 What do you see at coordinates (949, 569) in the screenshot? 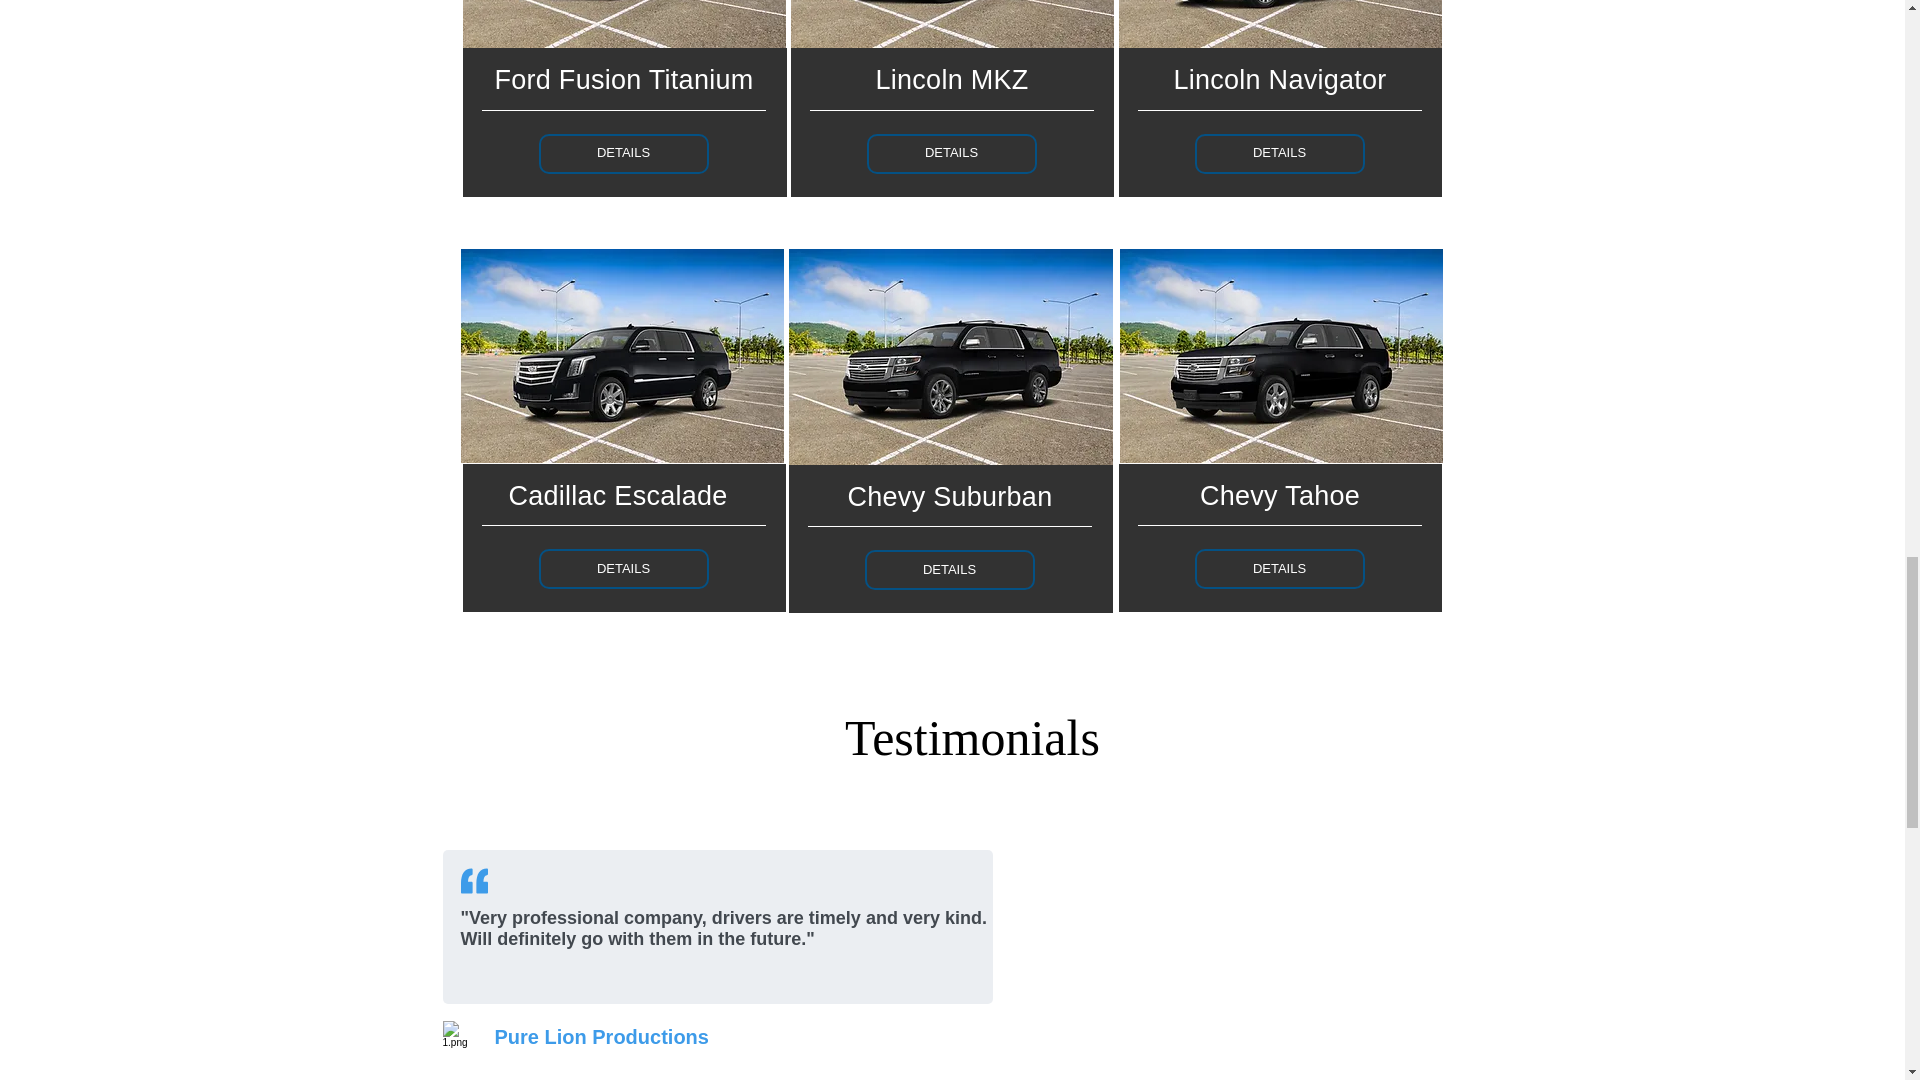
I see `DETAILS` at bounding box center [949, 569].